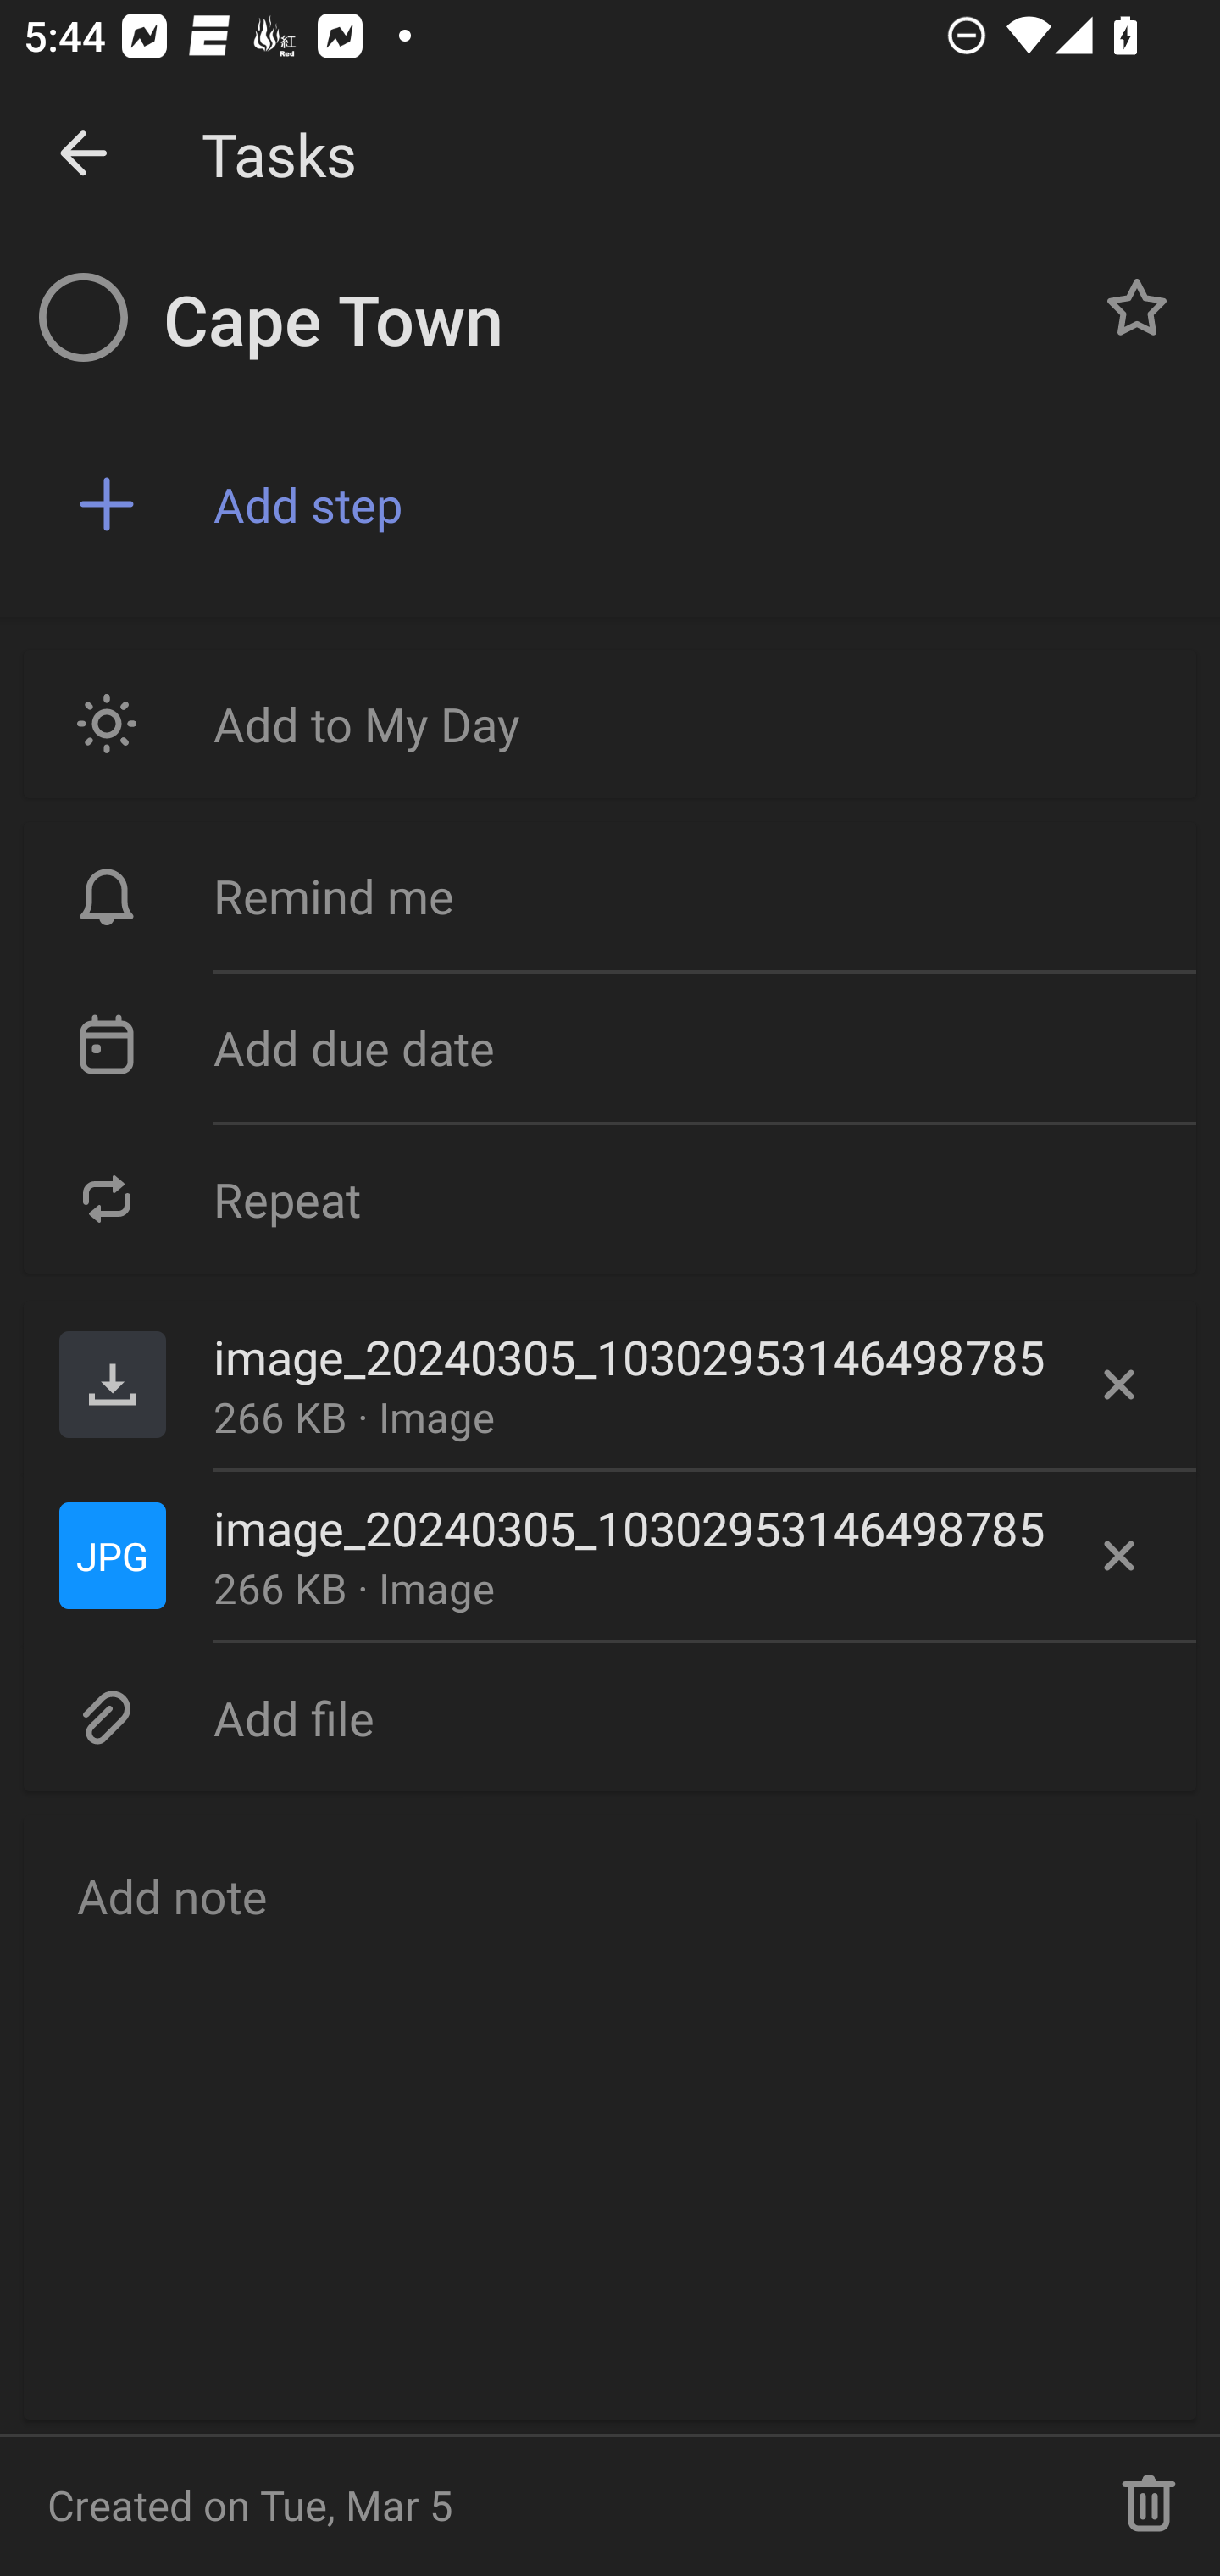 The image size is (1220, 2576). What do you see at coordinates (1119, 1385) in the screenshot?
I see `Delete file` at bounding box center [1119, 1385].